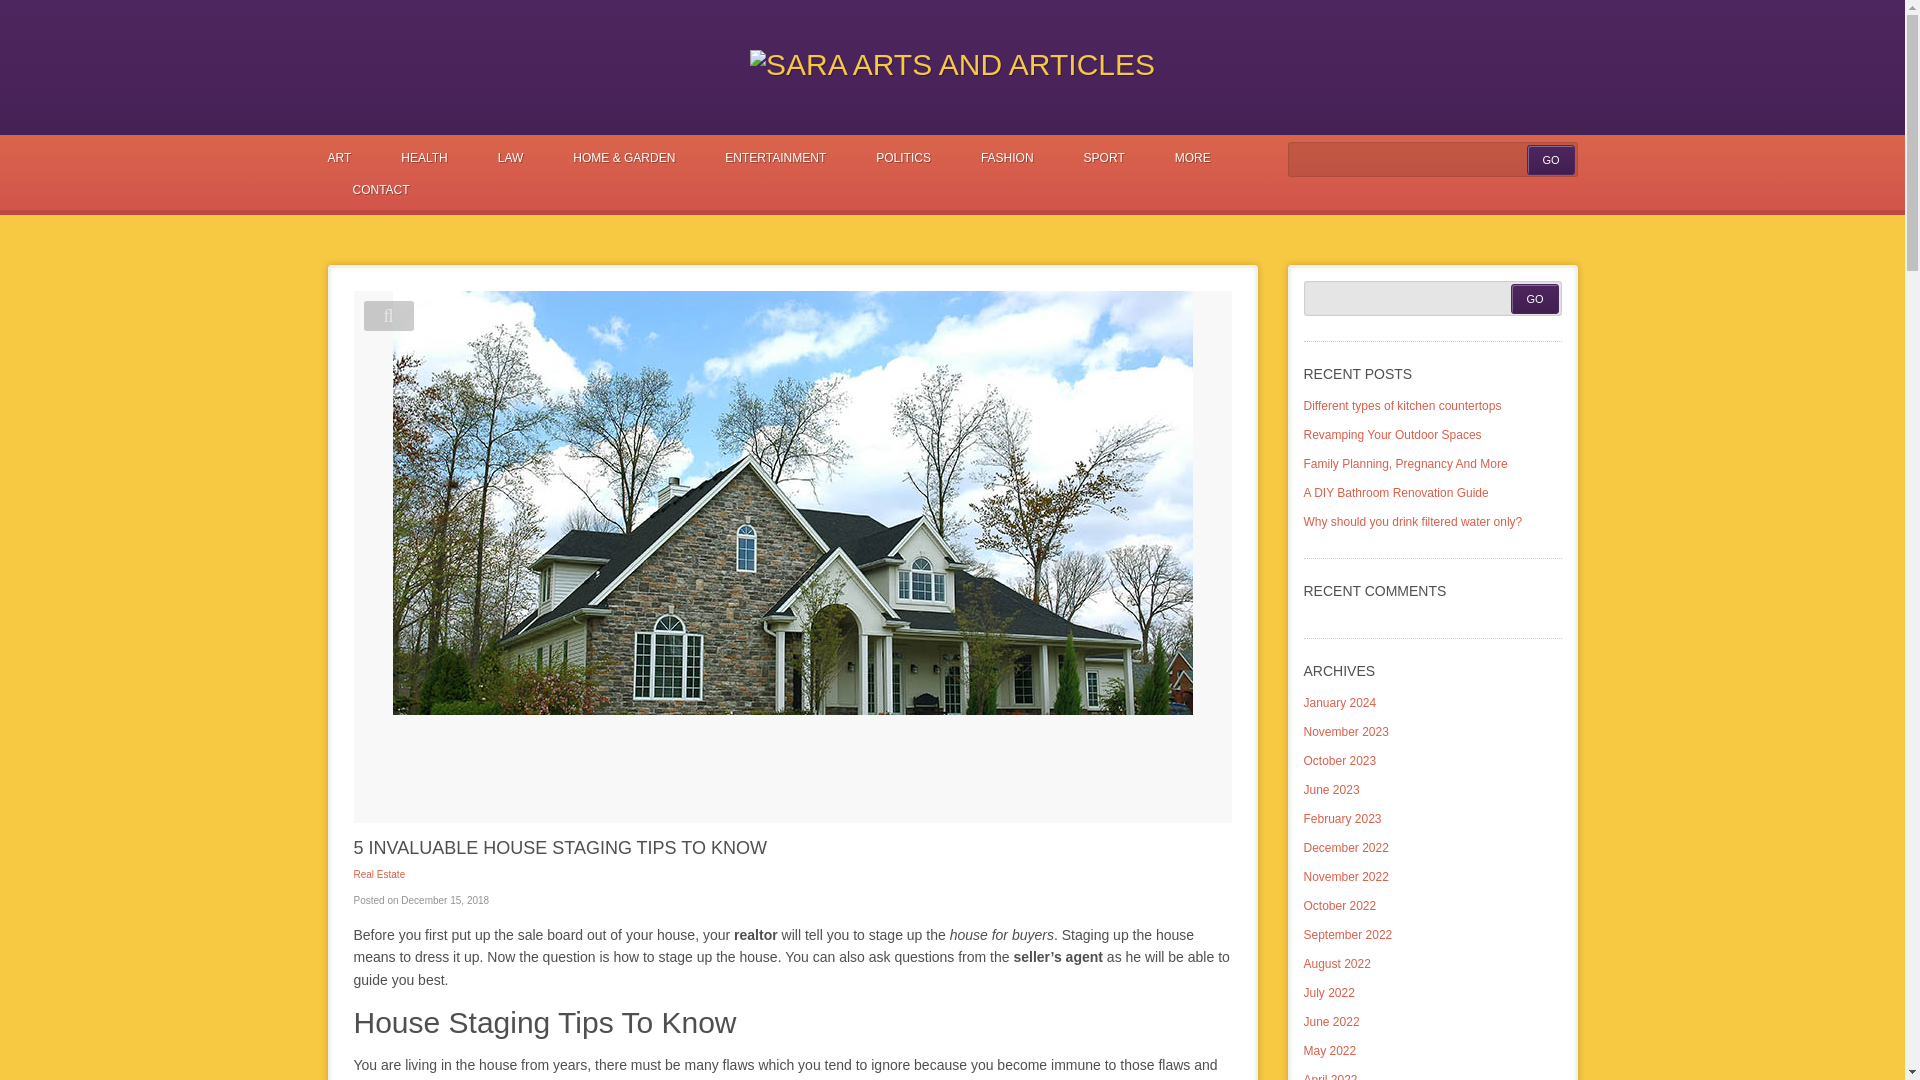 The height and width of the screenshot is (1080, 1920). Describe the element at coordinates (369, 190) in the screenshot. I see `CONTACT` at that location.